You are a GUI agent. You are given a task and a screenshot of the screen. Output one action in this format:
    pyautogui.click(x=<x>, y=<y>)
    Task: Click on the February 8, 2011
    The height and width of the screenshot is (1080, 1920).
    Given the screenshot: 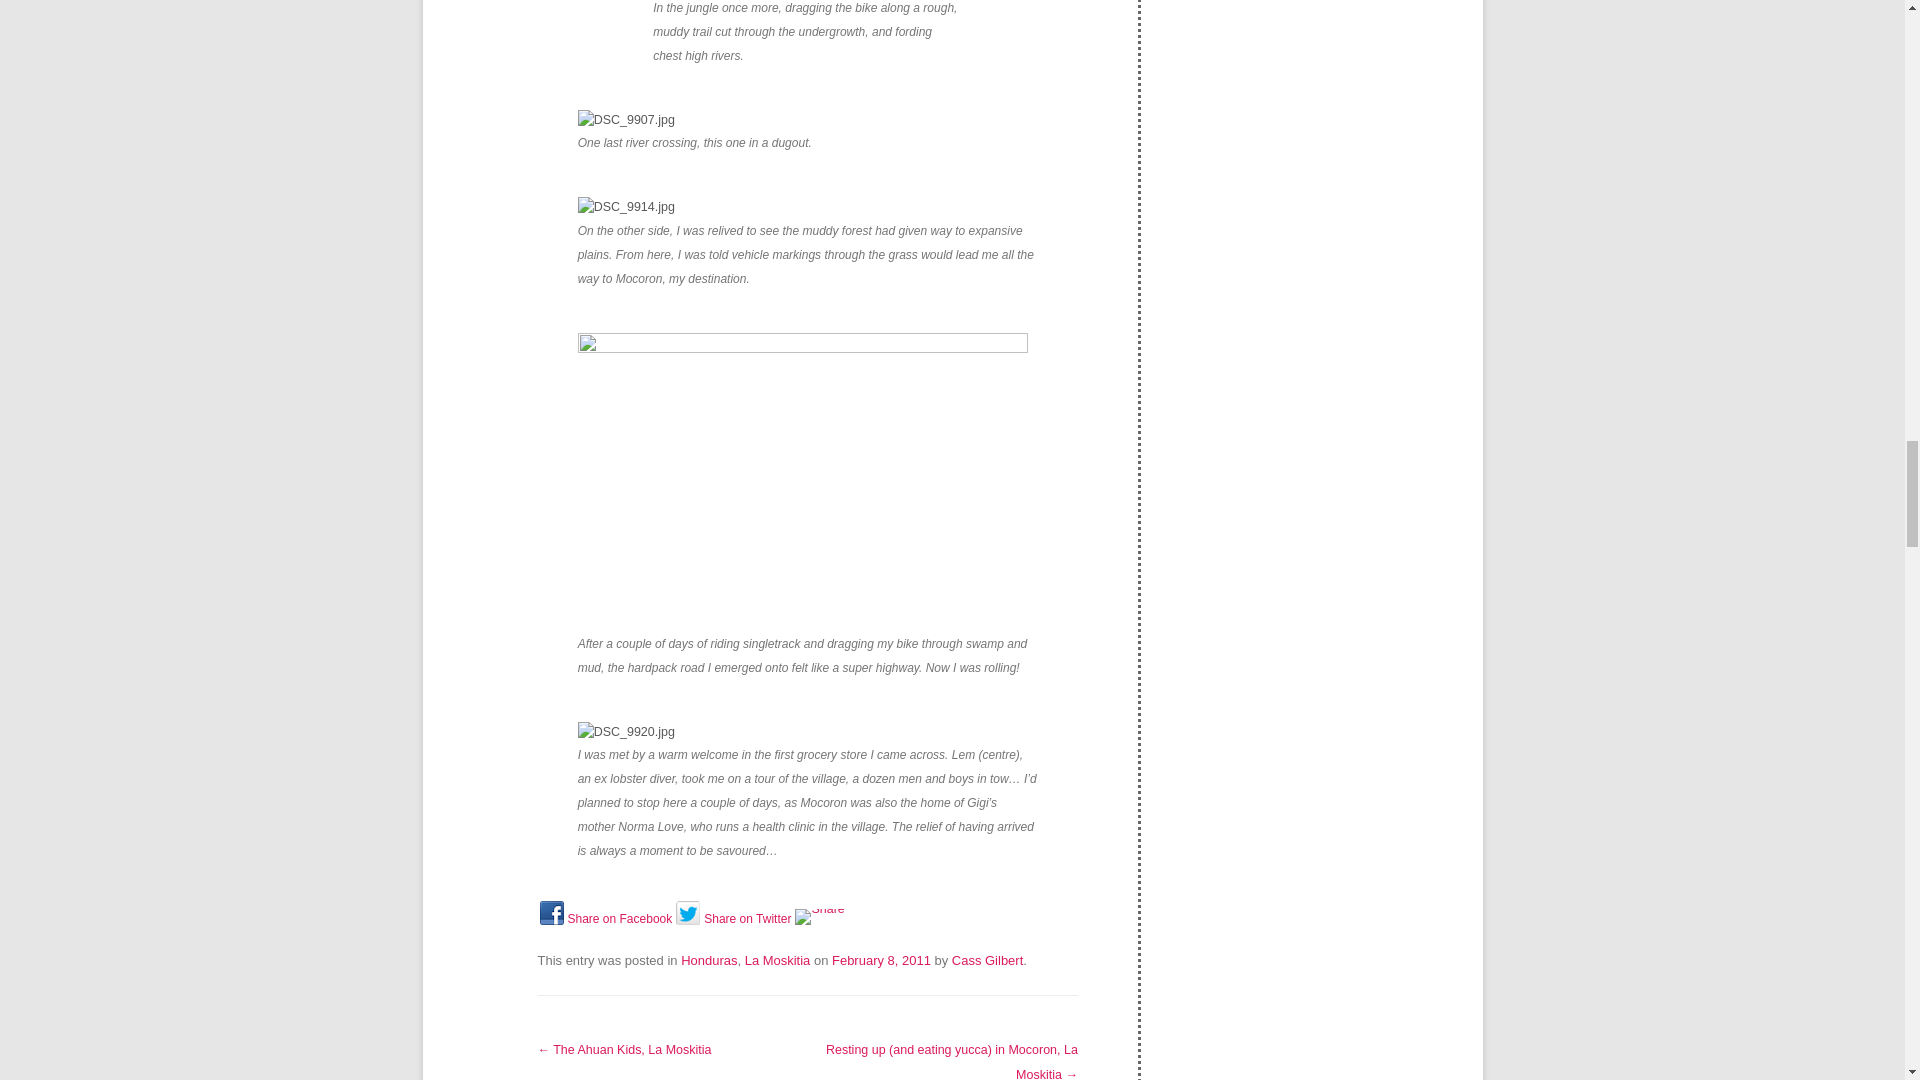 What is the action you would take?
    pyautogui.click(x=881, y=960)
    